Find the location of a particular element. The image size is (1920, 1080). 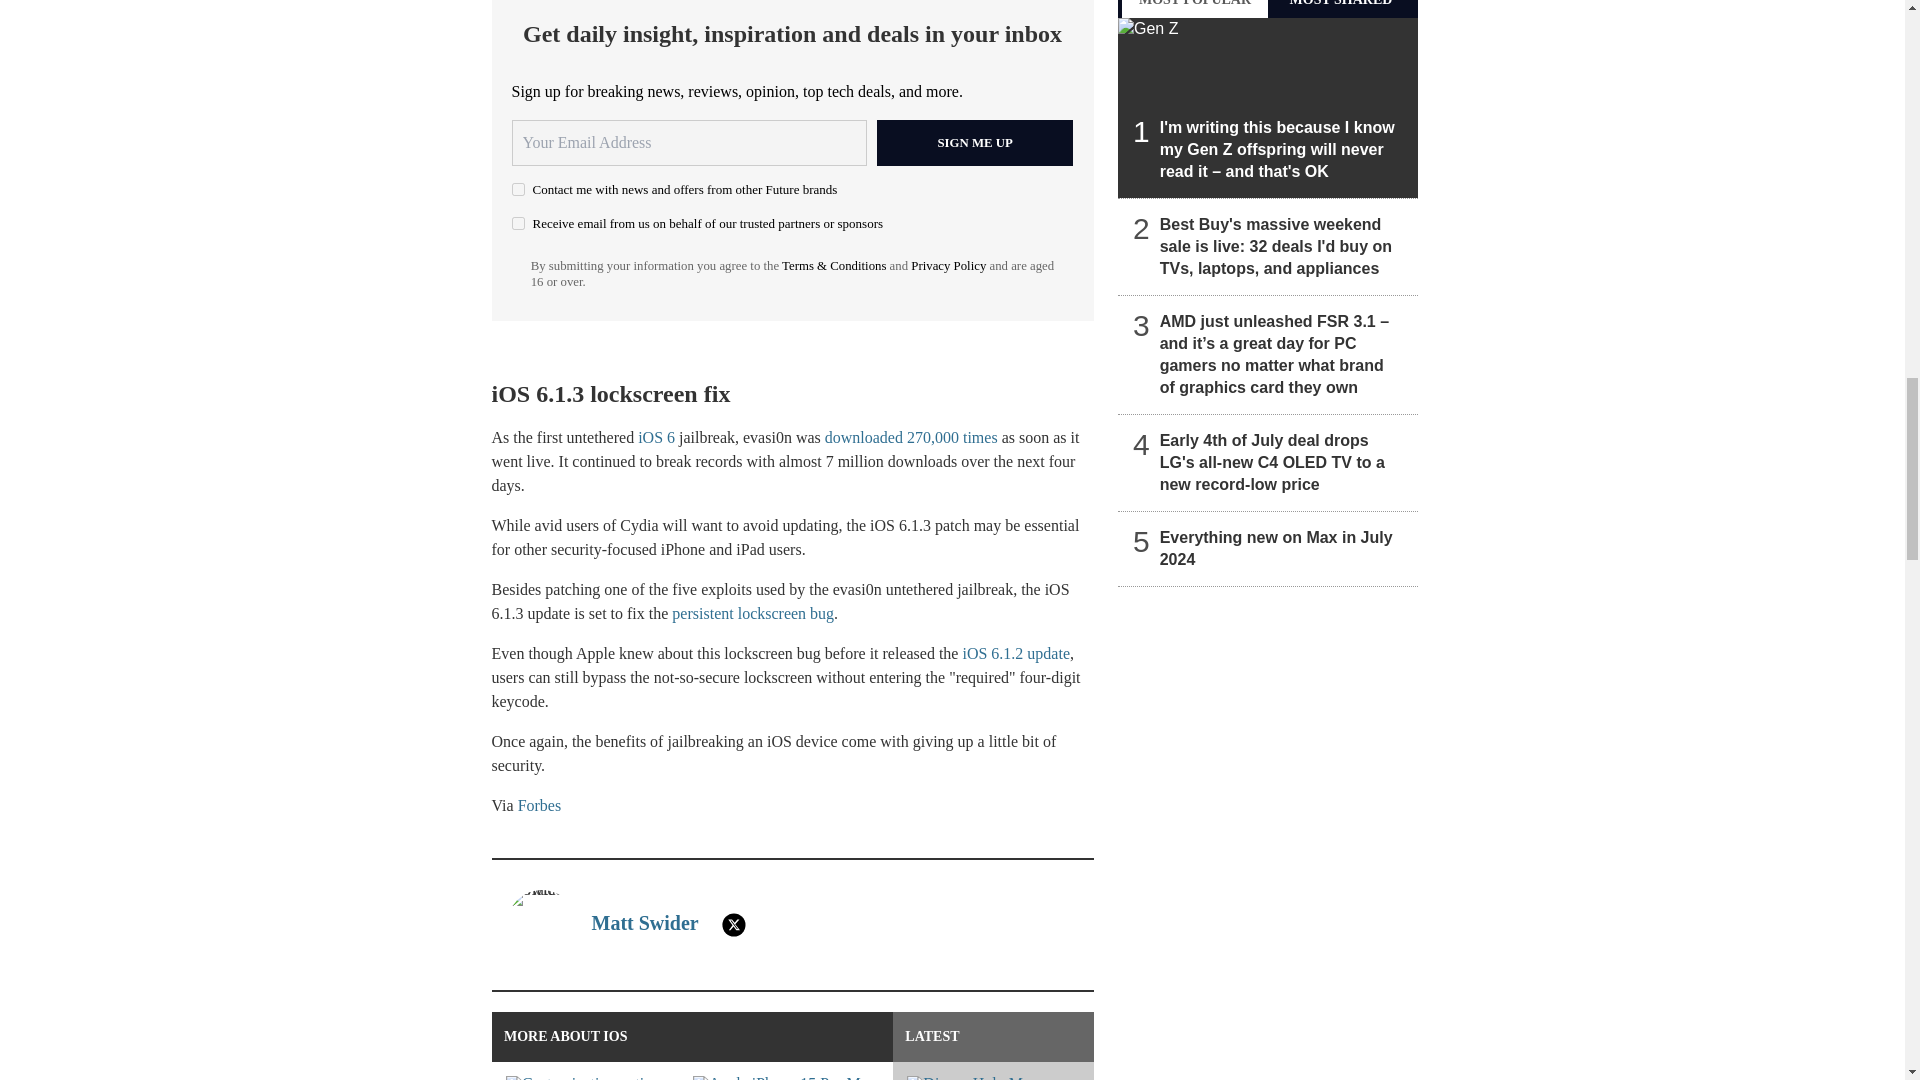

on is located at coordinates (518, 224).